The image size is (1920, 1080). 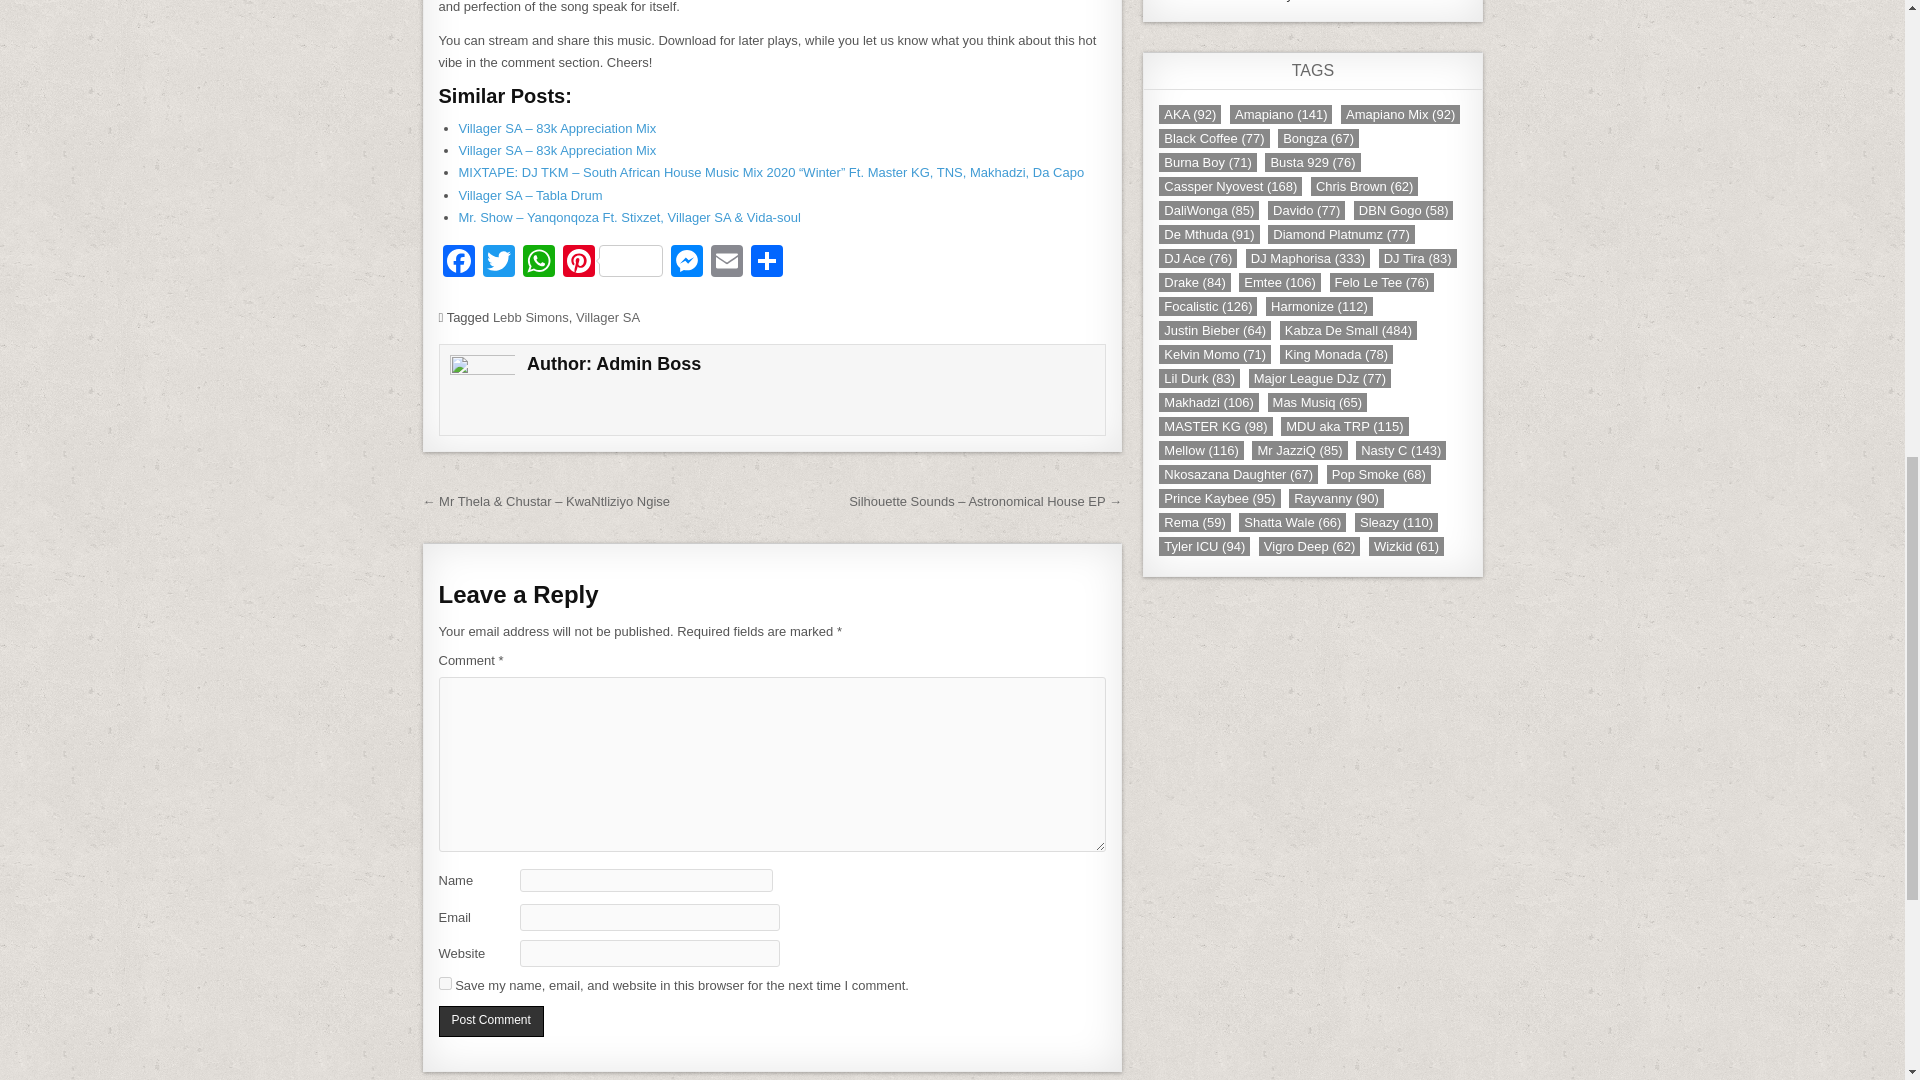 I want to click on Messenger, so click(x=686, y=263).